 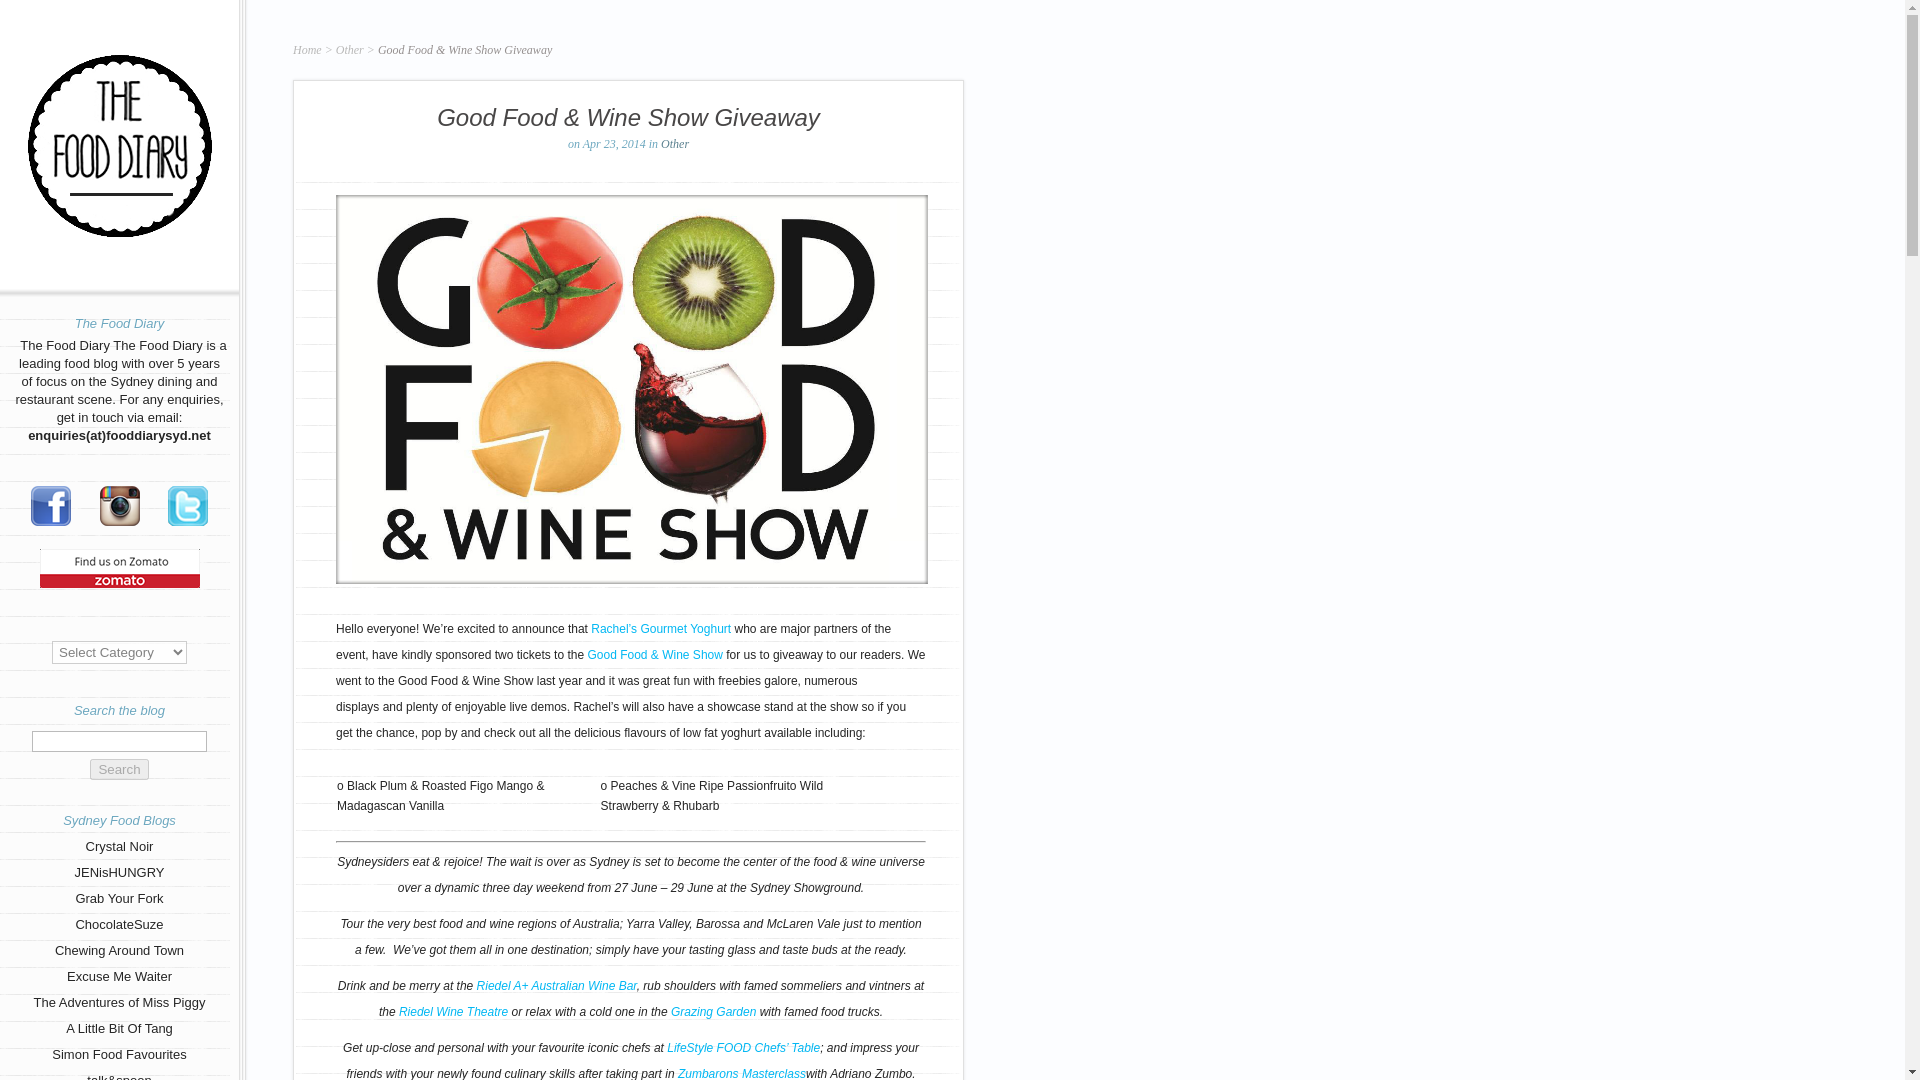 What do you see at coordinates (350, 50) in the screenshot?
I see `Other` at bounding box center [350, 50].